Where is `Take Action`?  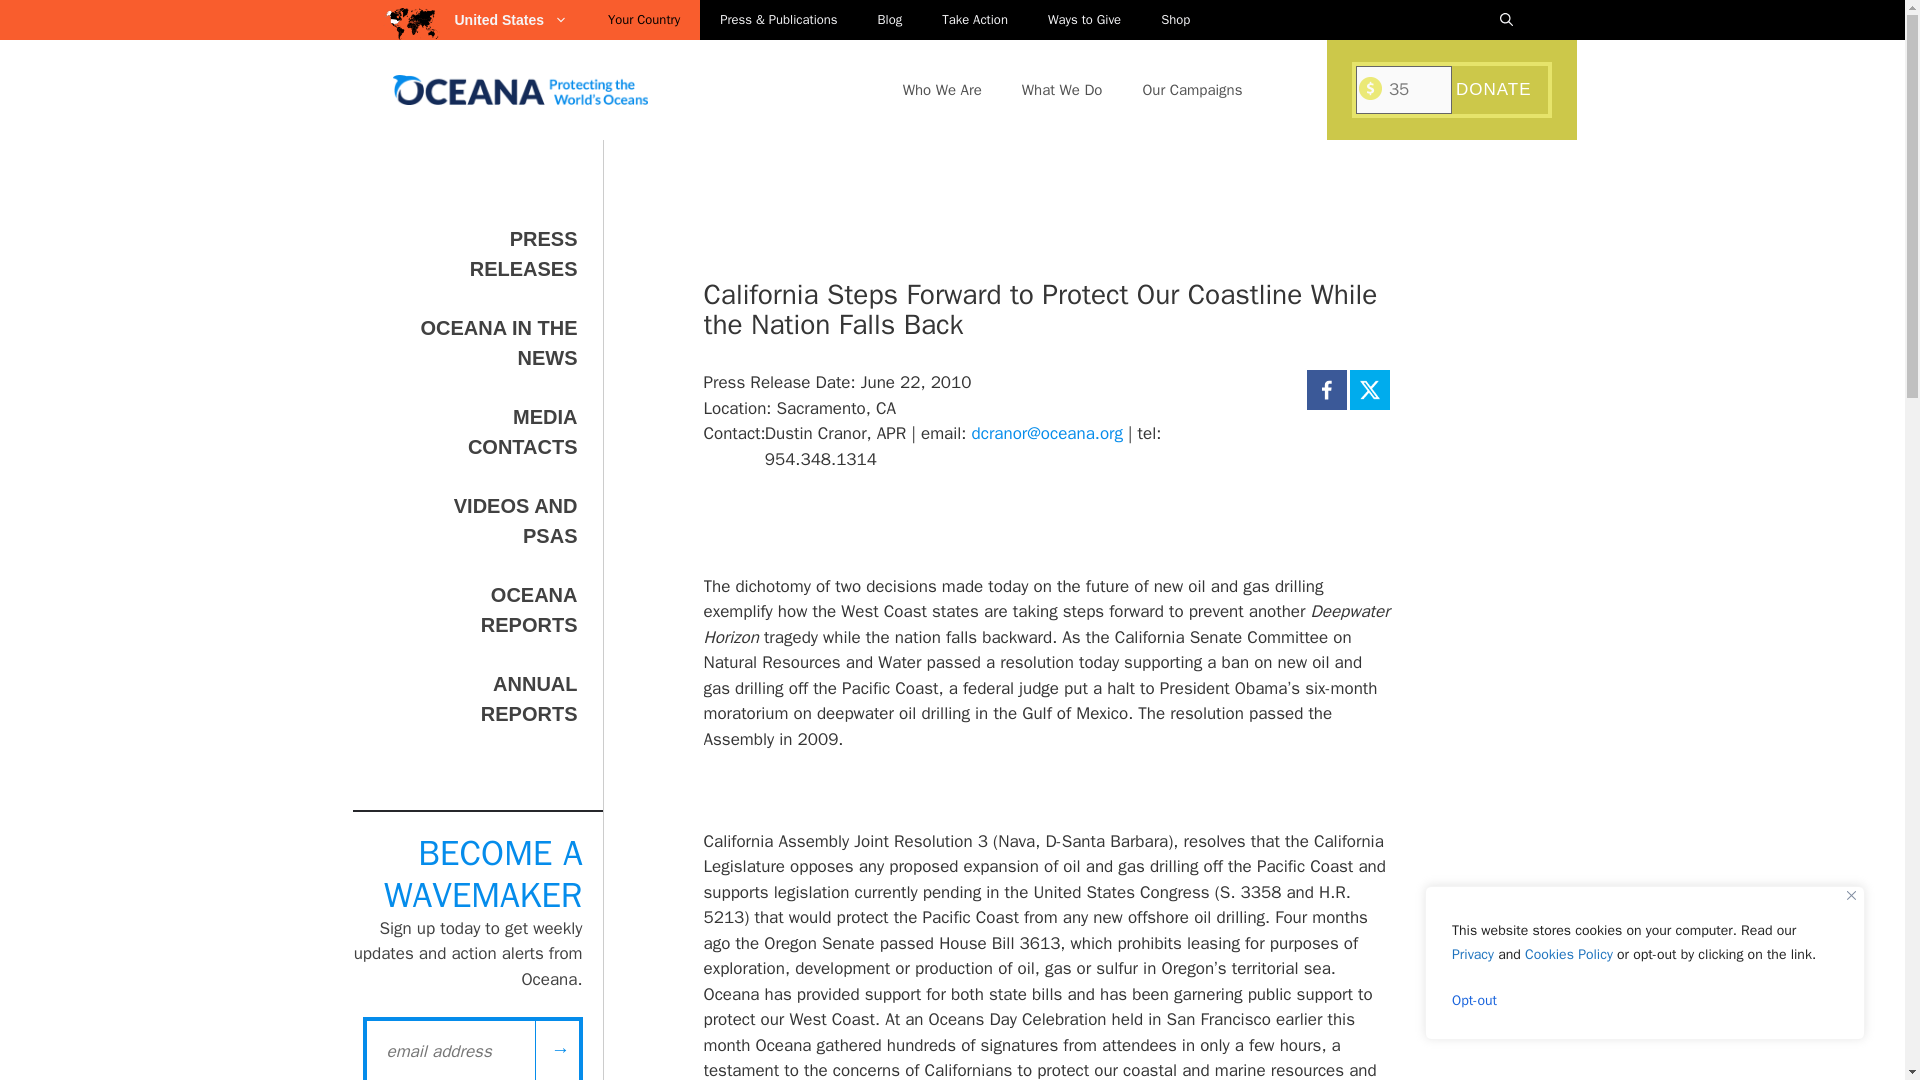
Take Action is located at coordinates (974, 20).